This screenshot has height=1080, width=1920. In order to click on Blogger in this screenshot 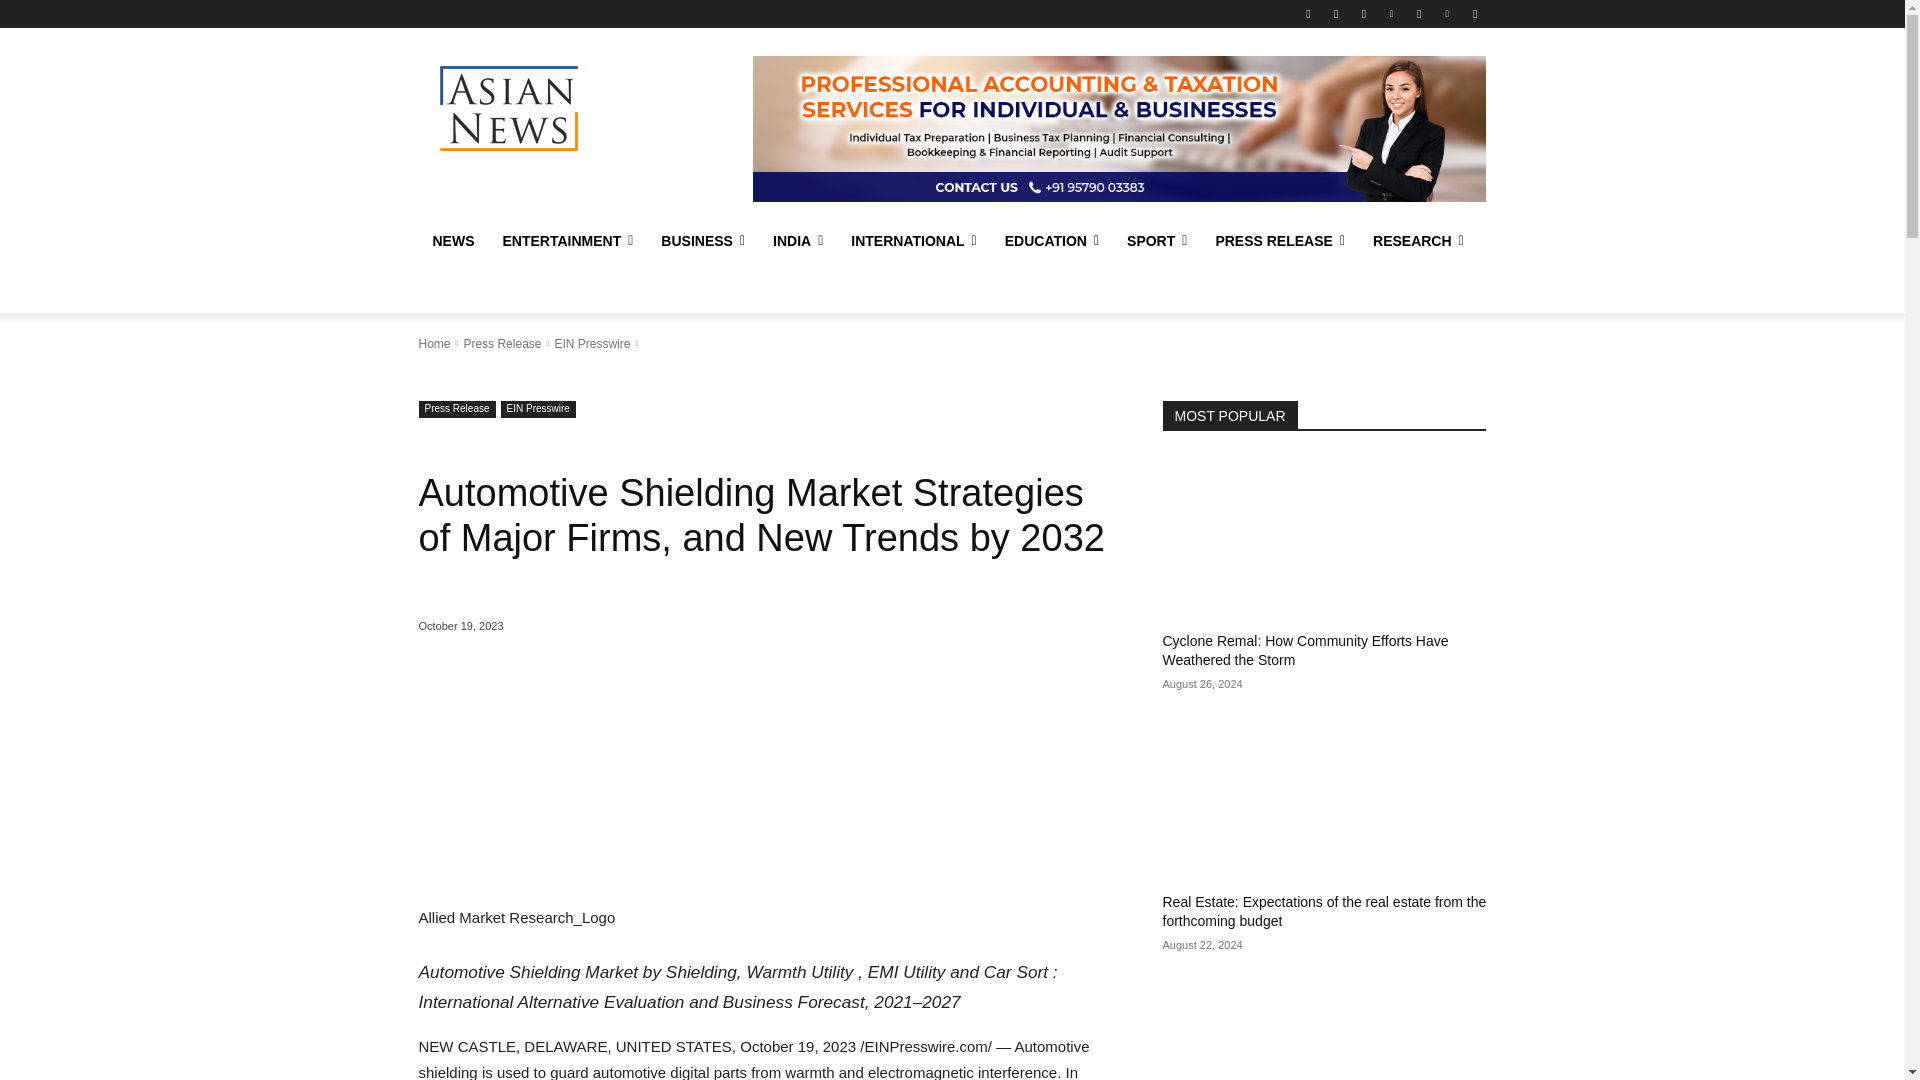, I will do `click(1448, 13)`.